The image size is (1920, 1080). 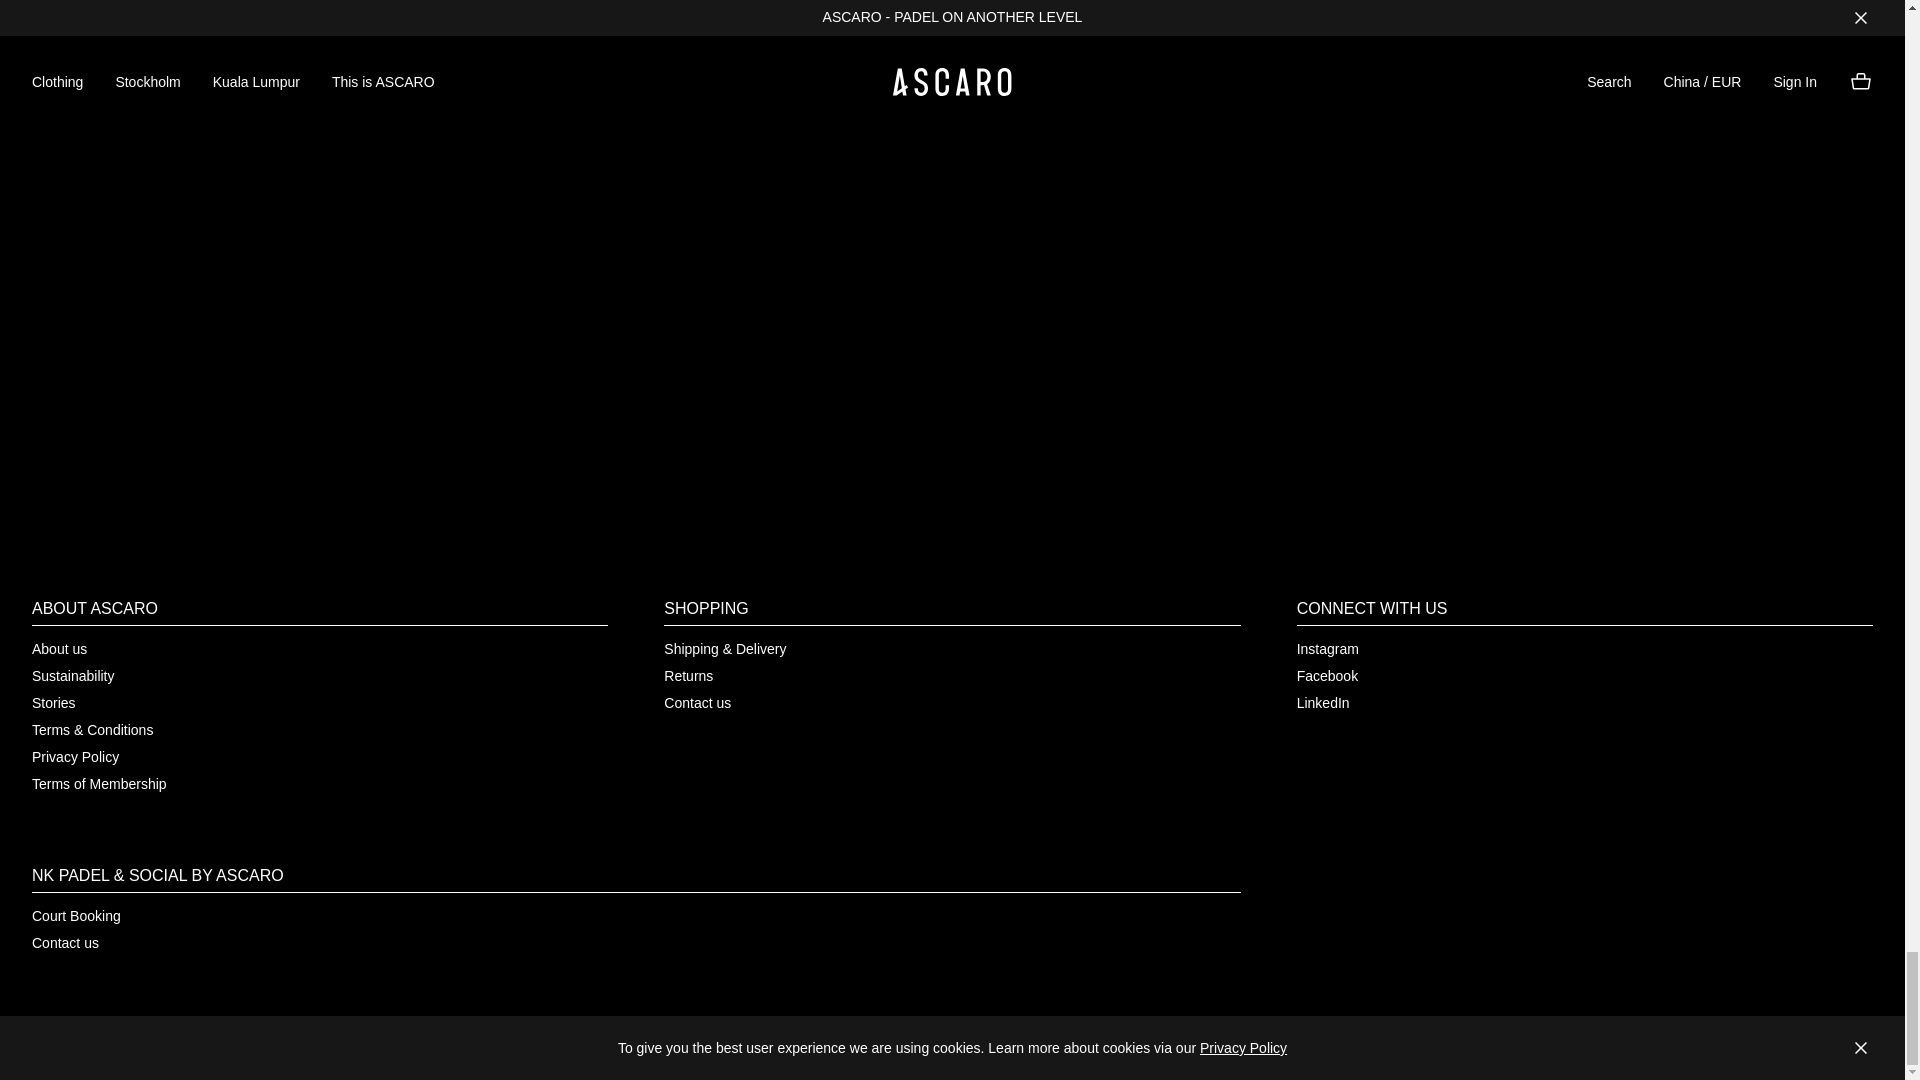 What do you see at coordinates (272, 26) in the screenshot?
I see `Sign up` at bounding box center [272, 26].